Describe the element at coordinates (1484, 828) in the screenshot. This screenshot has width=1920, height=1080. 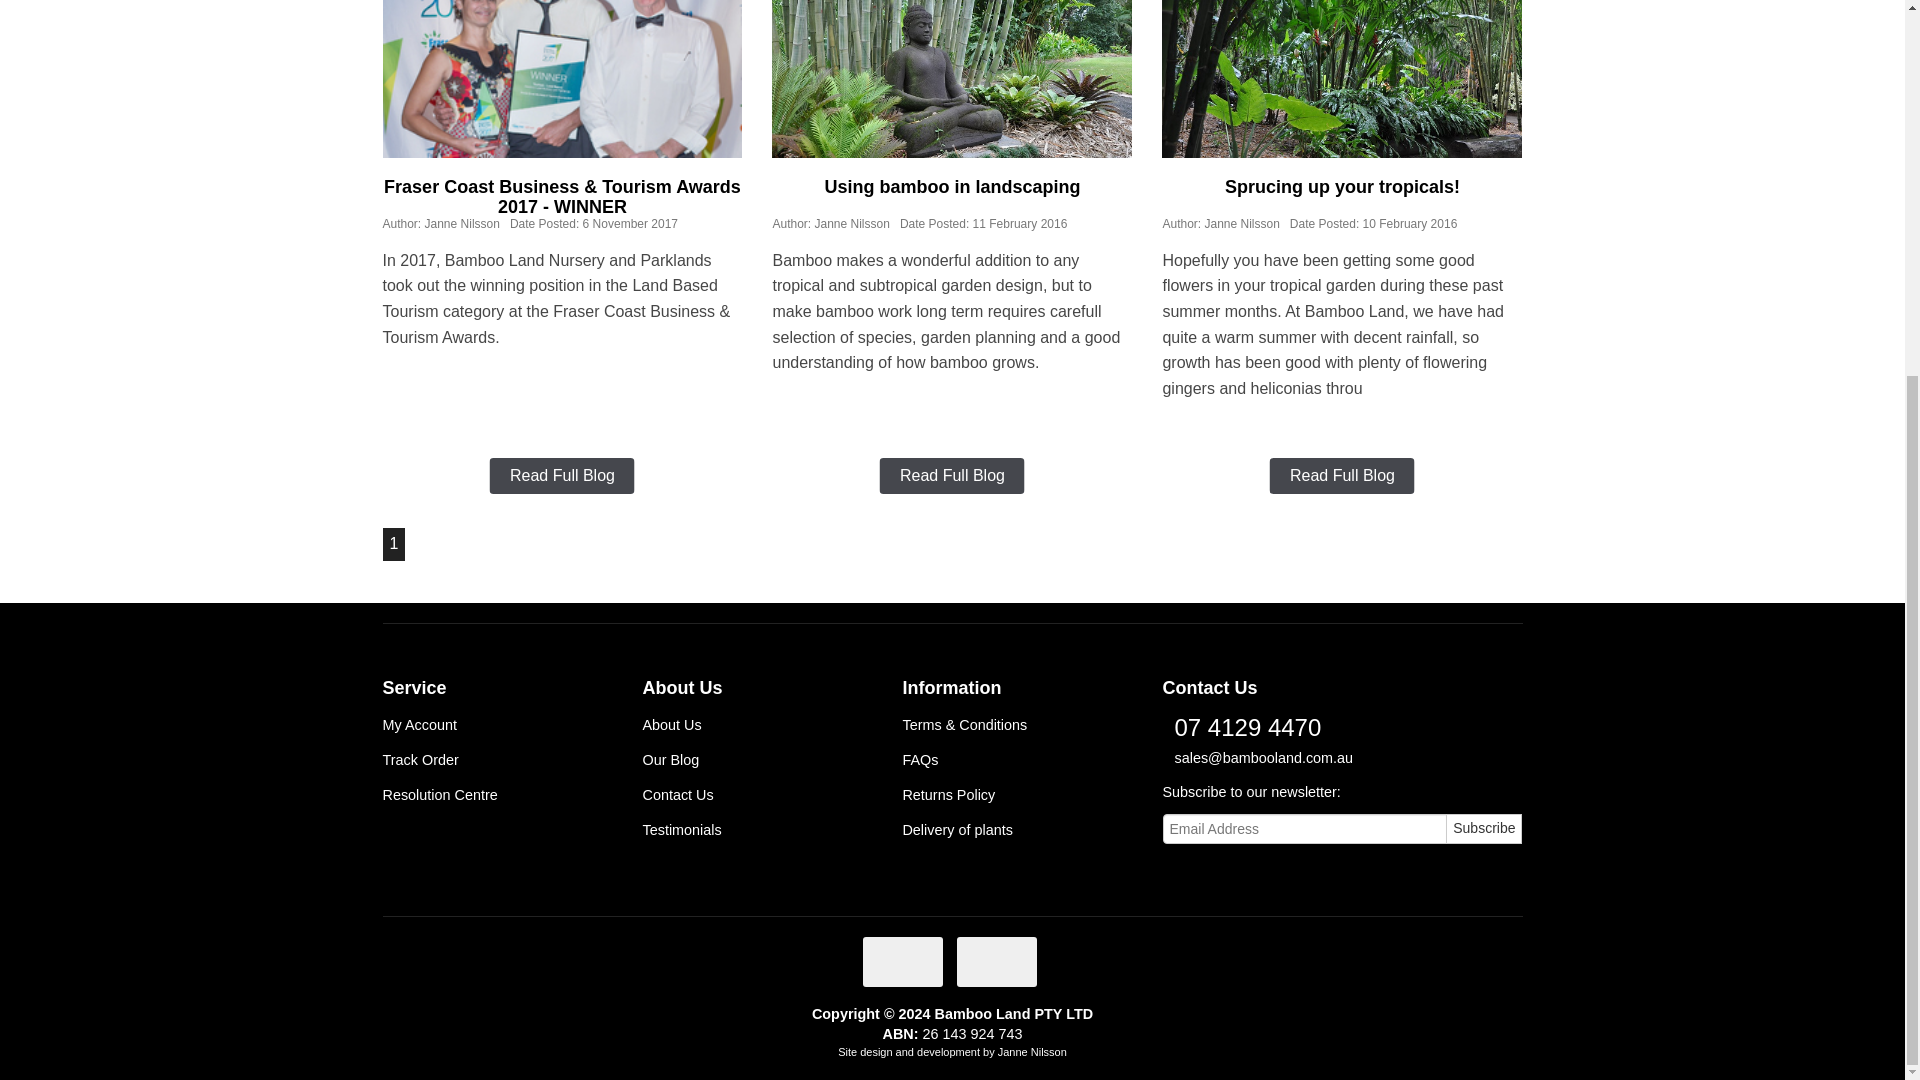
I see `Subscribe` at that location.